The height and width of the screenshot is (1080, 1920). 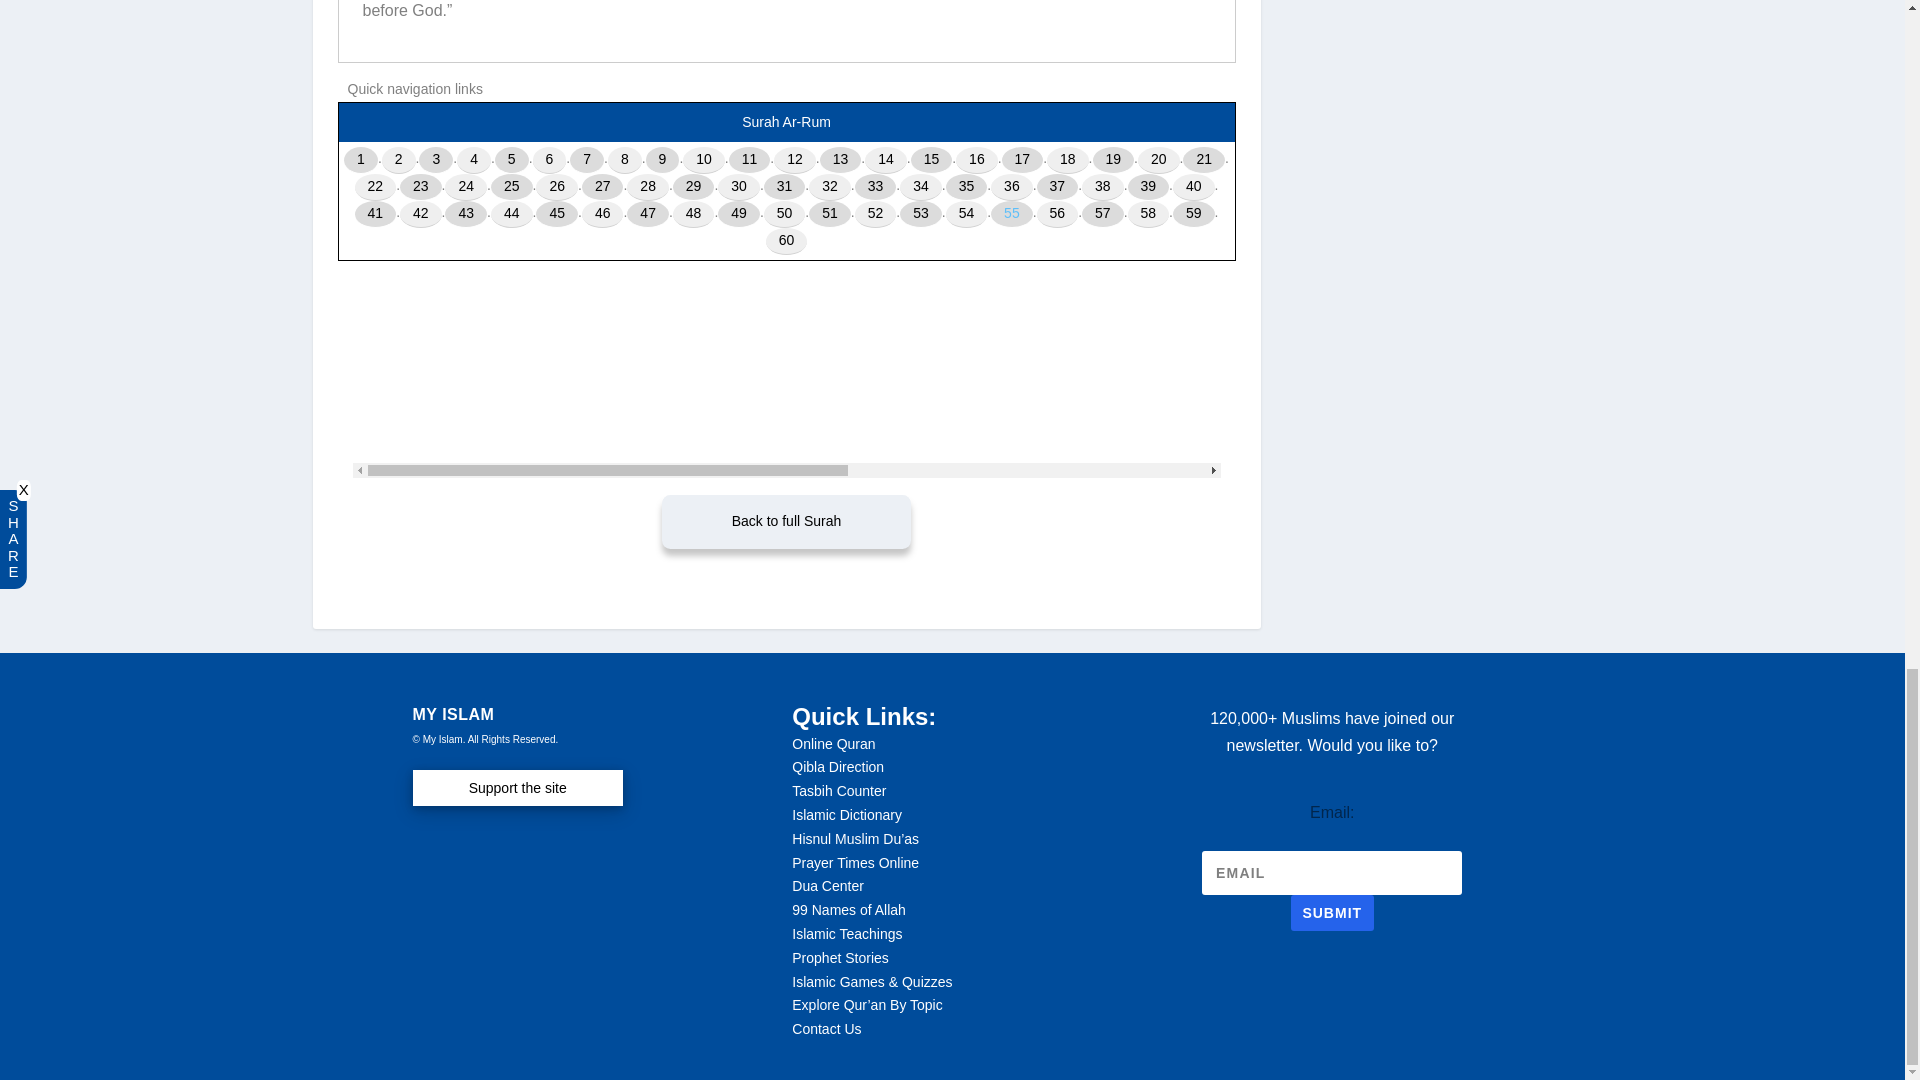 I want to click on 4, so click(x=474, y=160).